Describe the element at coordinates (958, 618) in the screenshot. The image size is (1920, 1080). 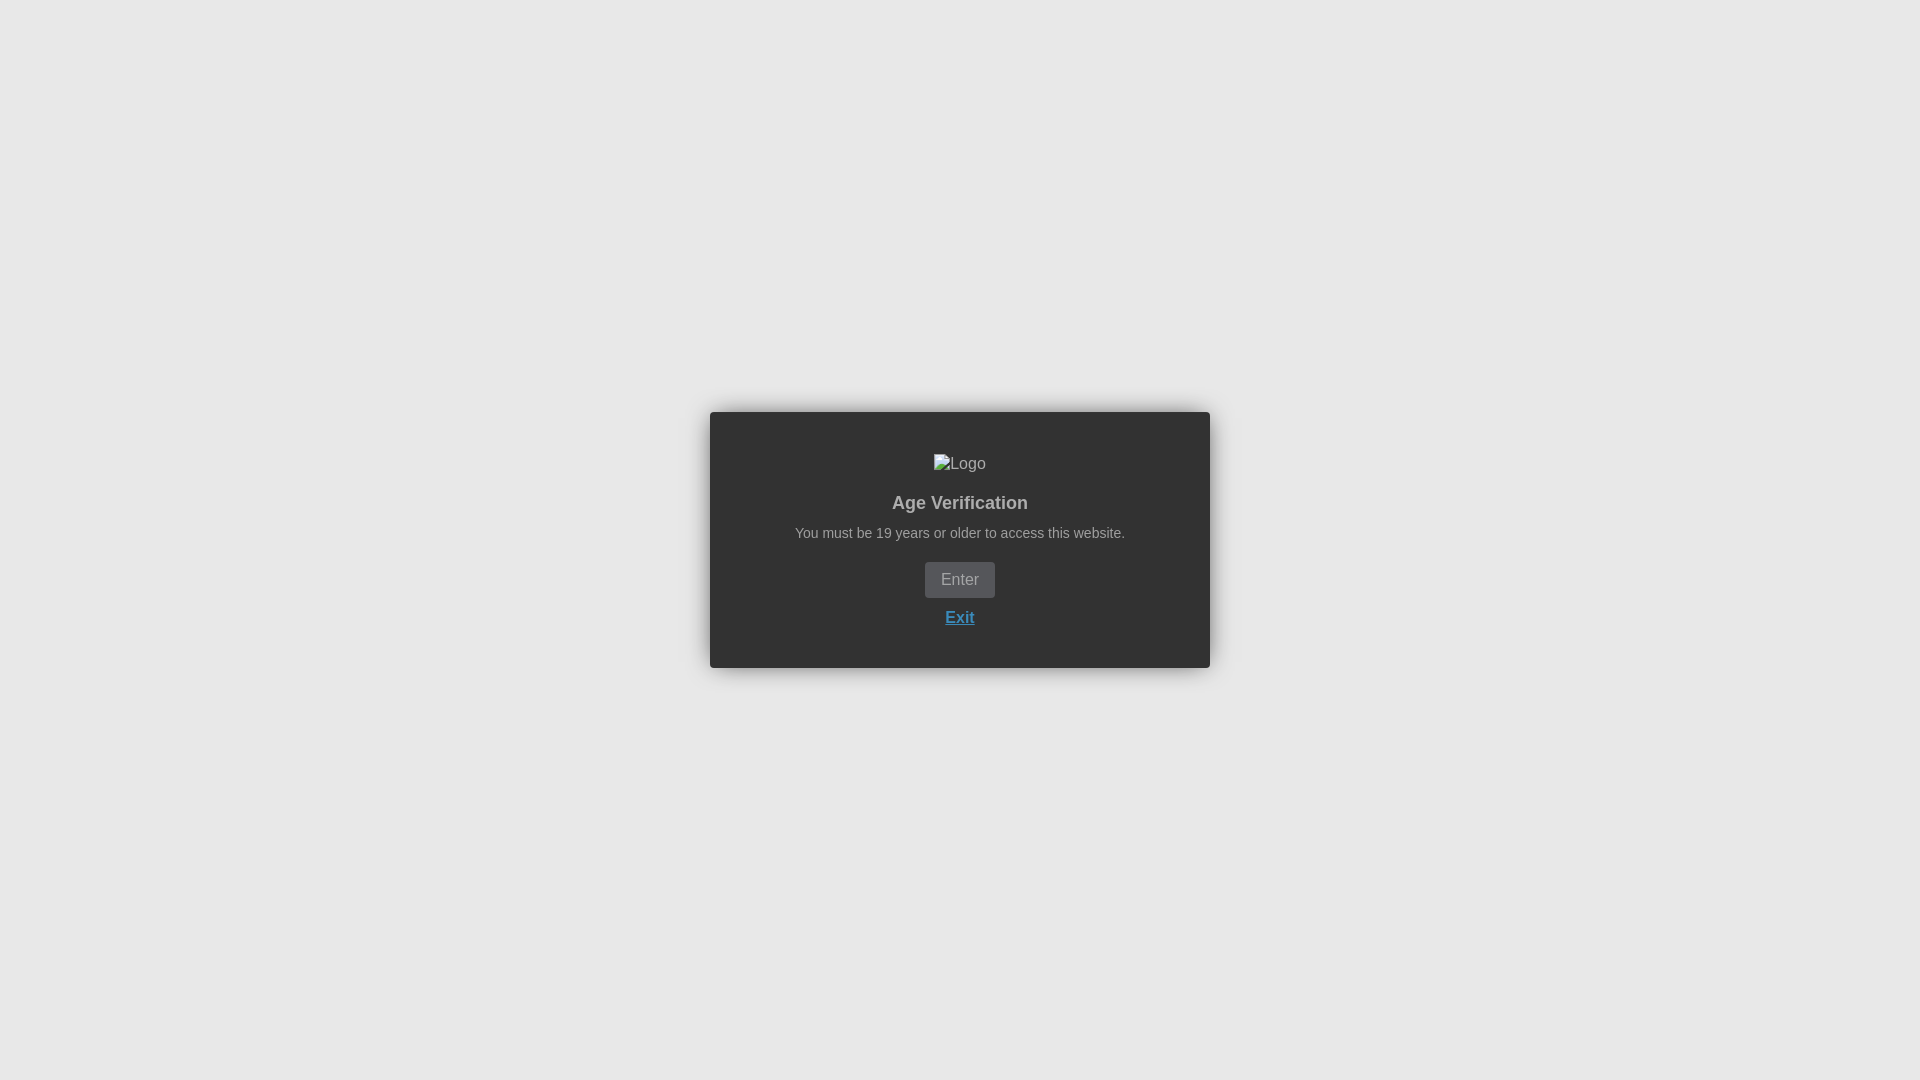
I see `Exit` at that location.